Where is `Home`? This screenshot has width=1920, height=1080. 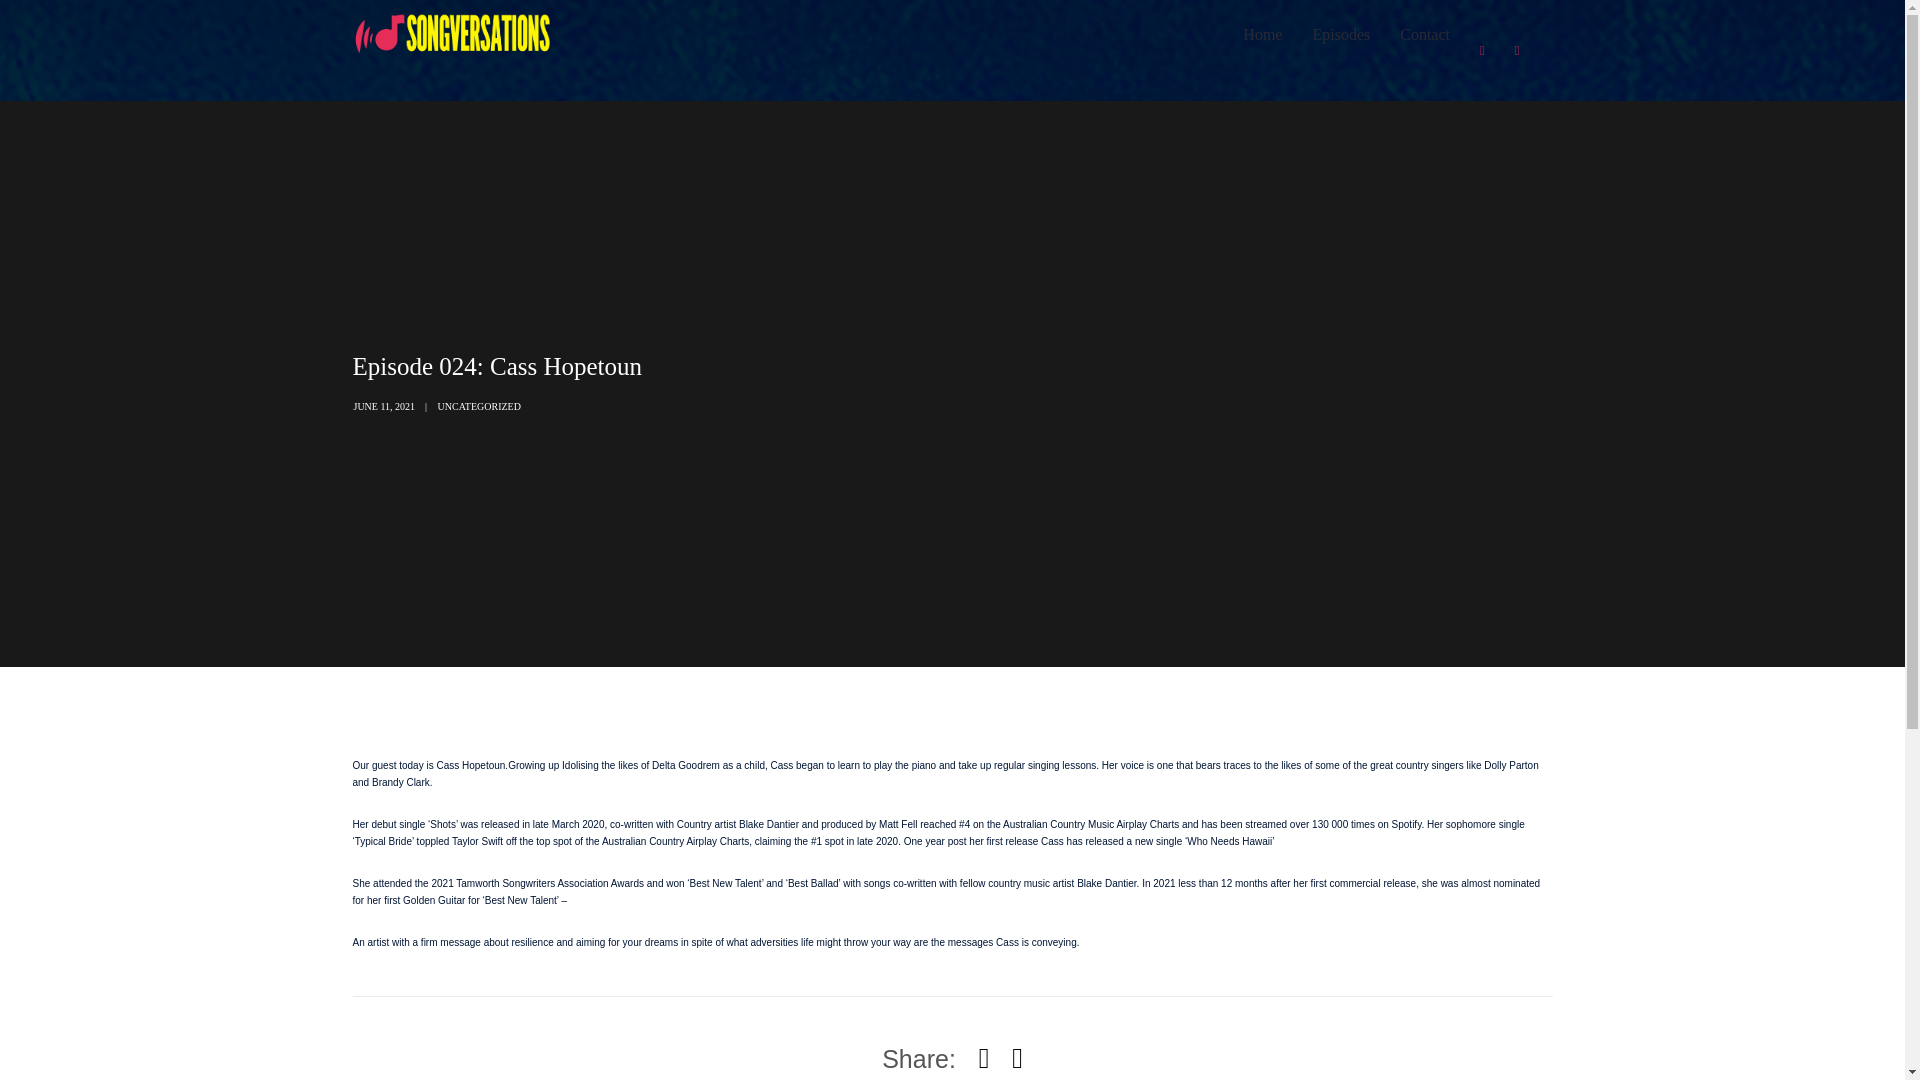 Home is located at coordinates (1262, 35).